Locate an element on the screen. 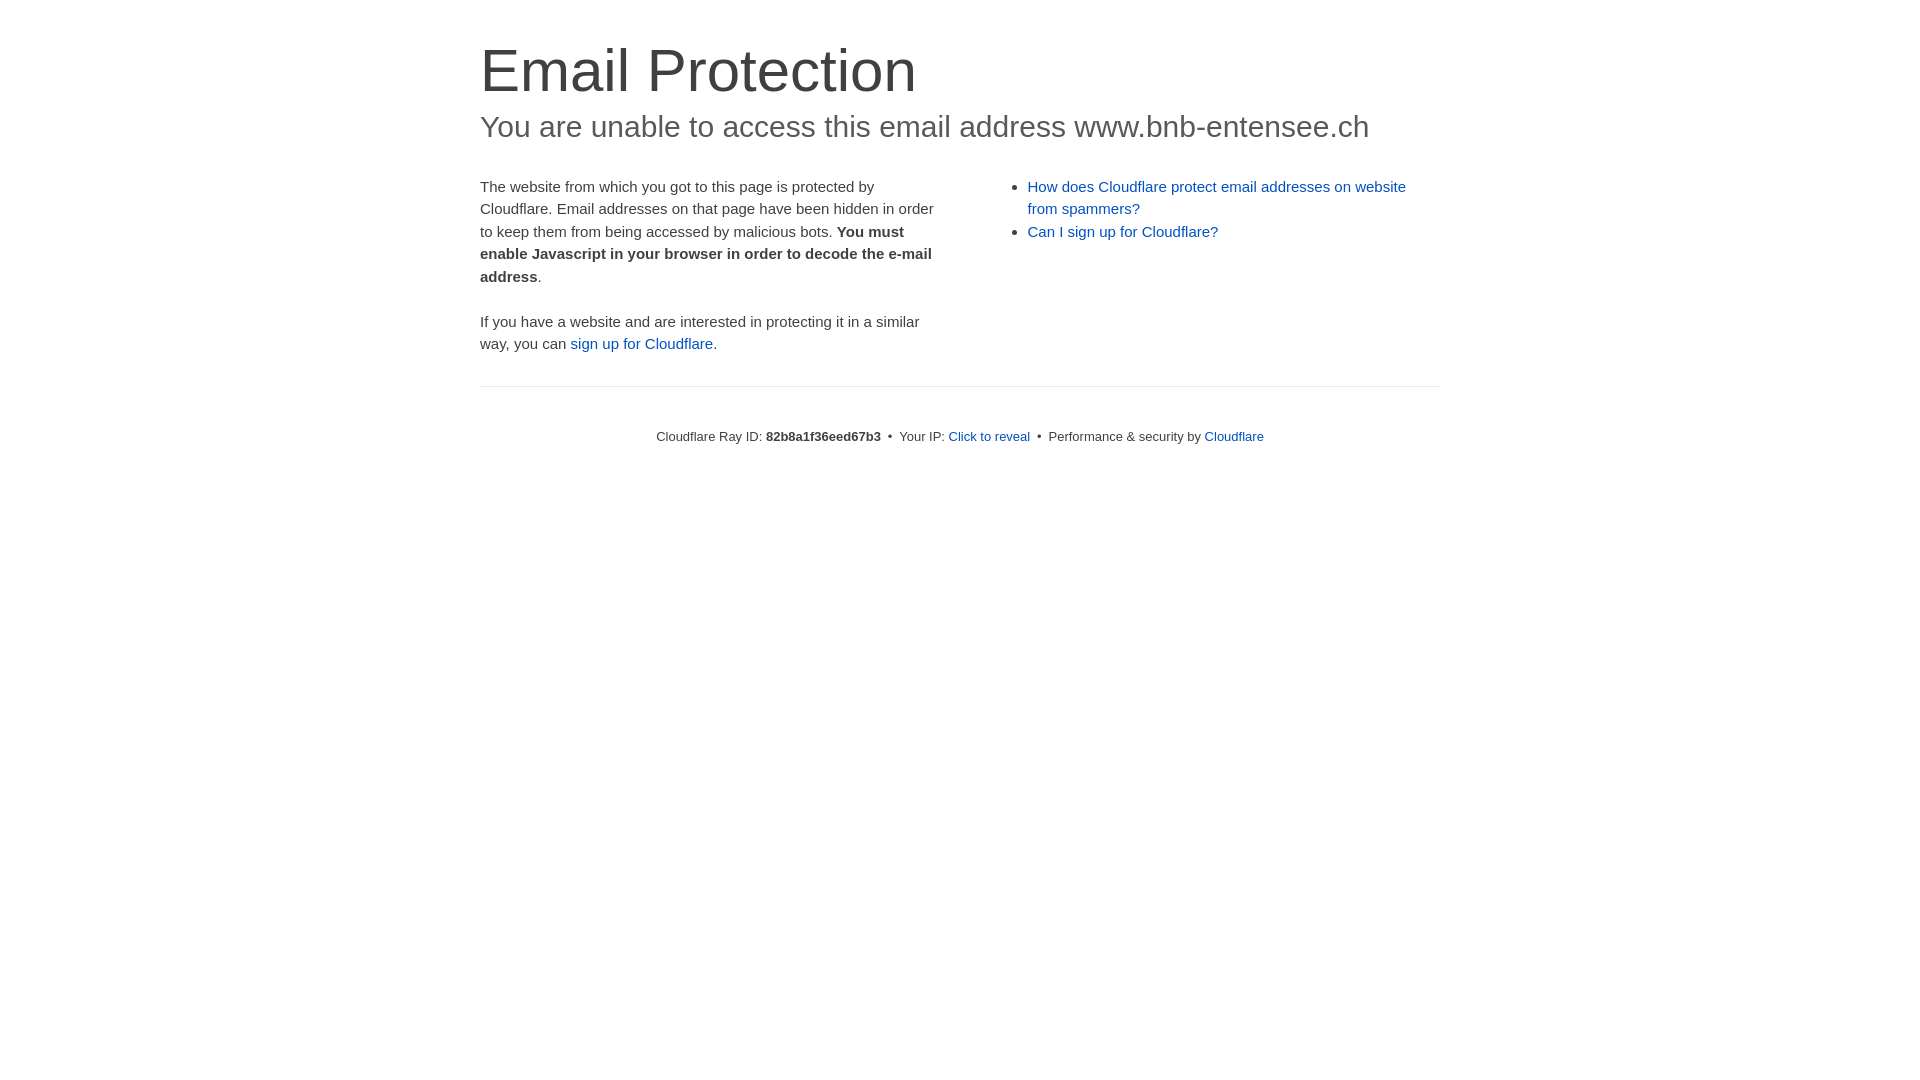  sign up for Cloudflare is located at coordinates (642, 344).